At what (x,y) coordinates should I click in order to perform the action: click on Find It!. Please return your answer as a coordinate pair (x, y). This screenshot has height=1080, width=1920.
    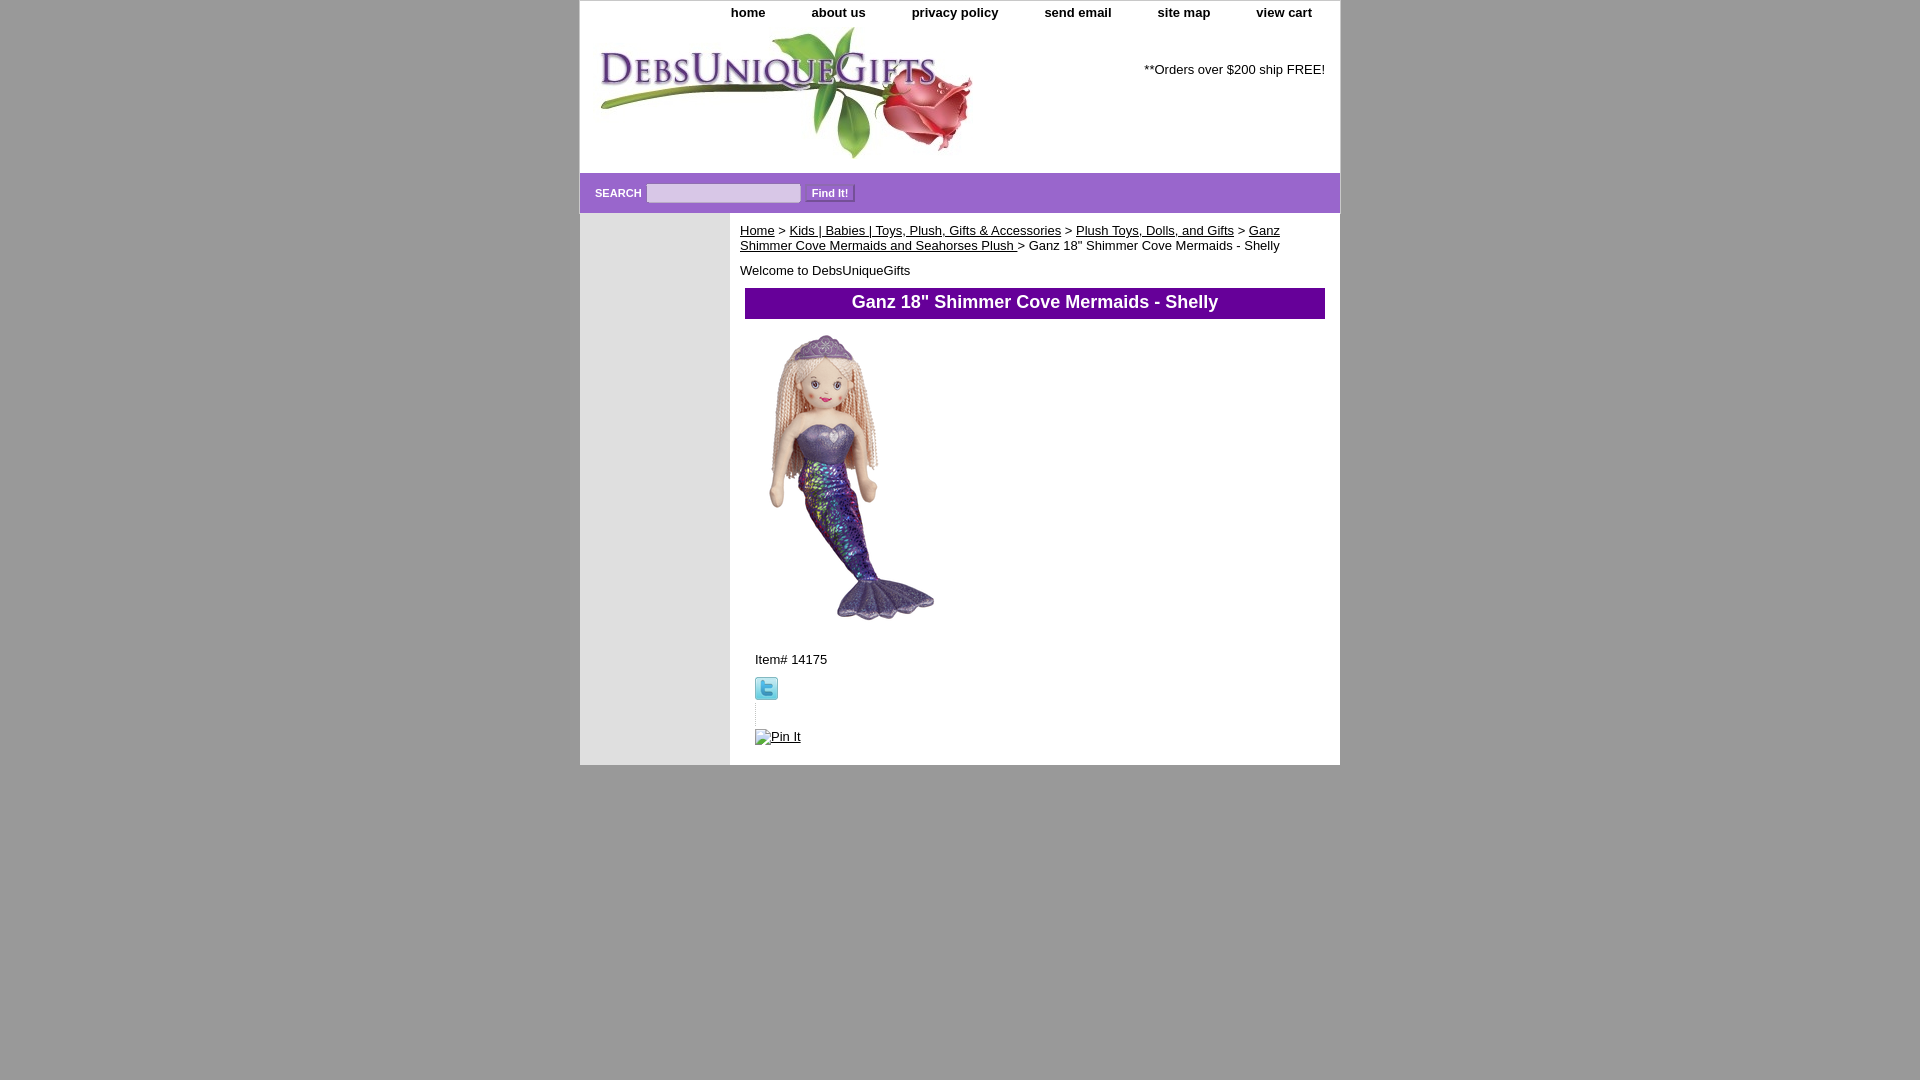
    Looking at the image, I should click on (830, 192).